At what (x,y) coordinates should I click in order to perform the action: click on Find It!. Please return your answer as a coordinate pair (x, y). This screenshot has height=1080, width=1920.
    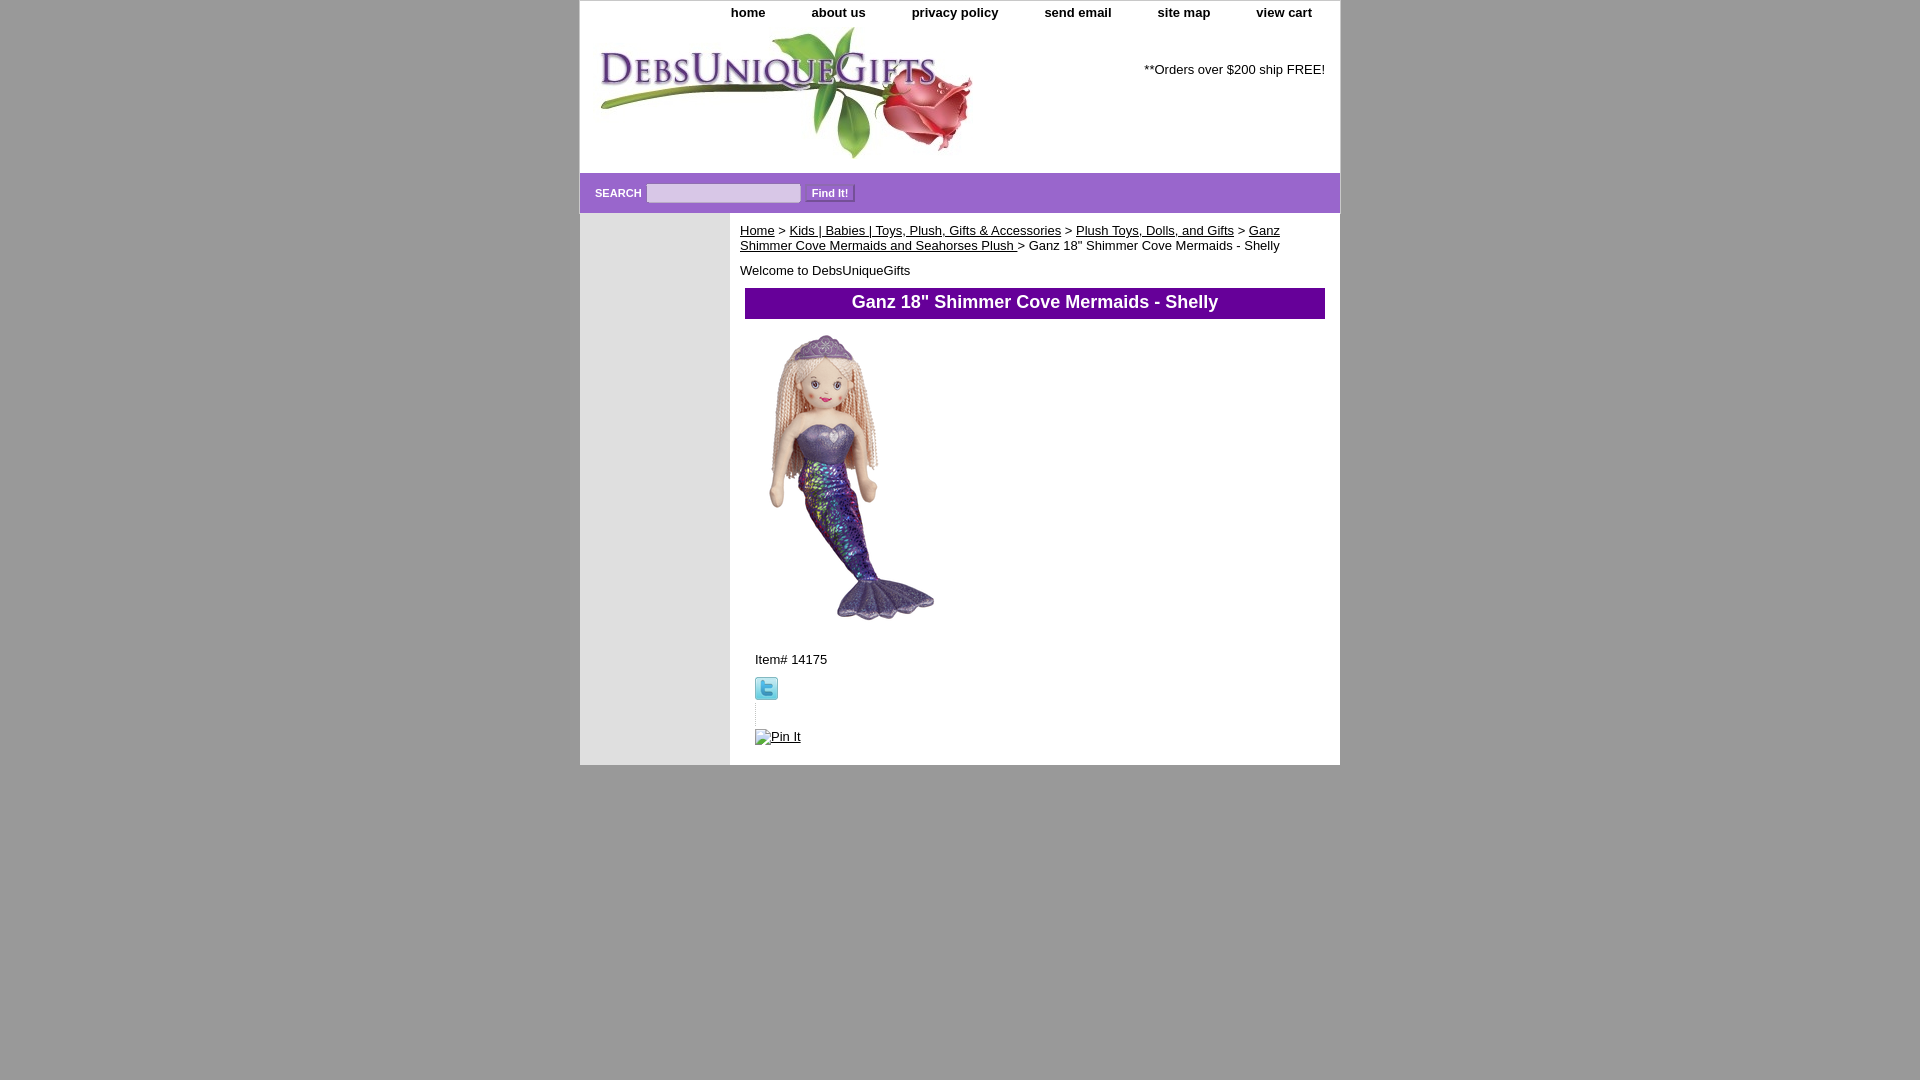
    Looking at the image, I should click on (830, 192).